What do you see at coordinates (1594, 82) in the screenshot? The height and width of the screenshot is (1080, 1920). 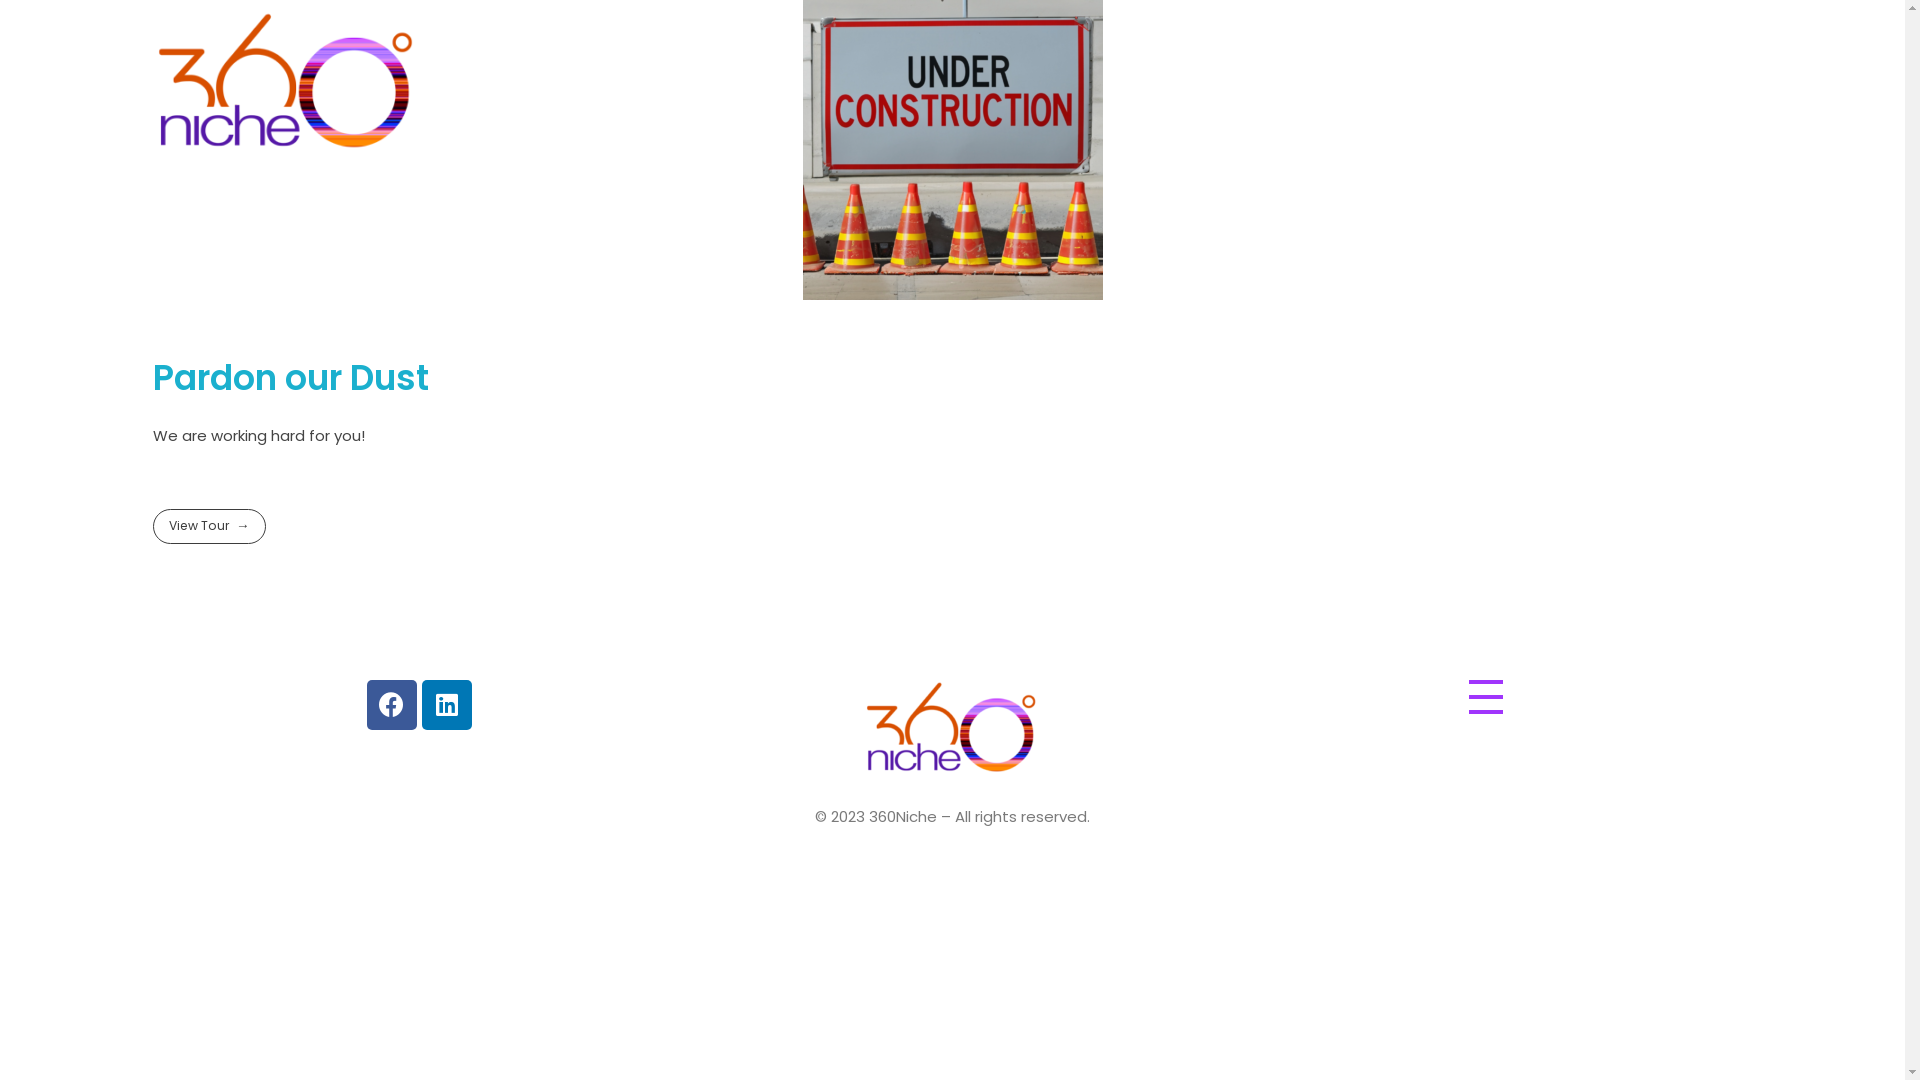 I see `PRICING` at bounding box center [1594, 82].